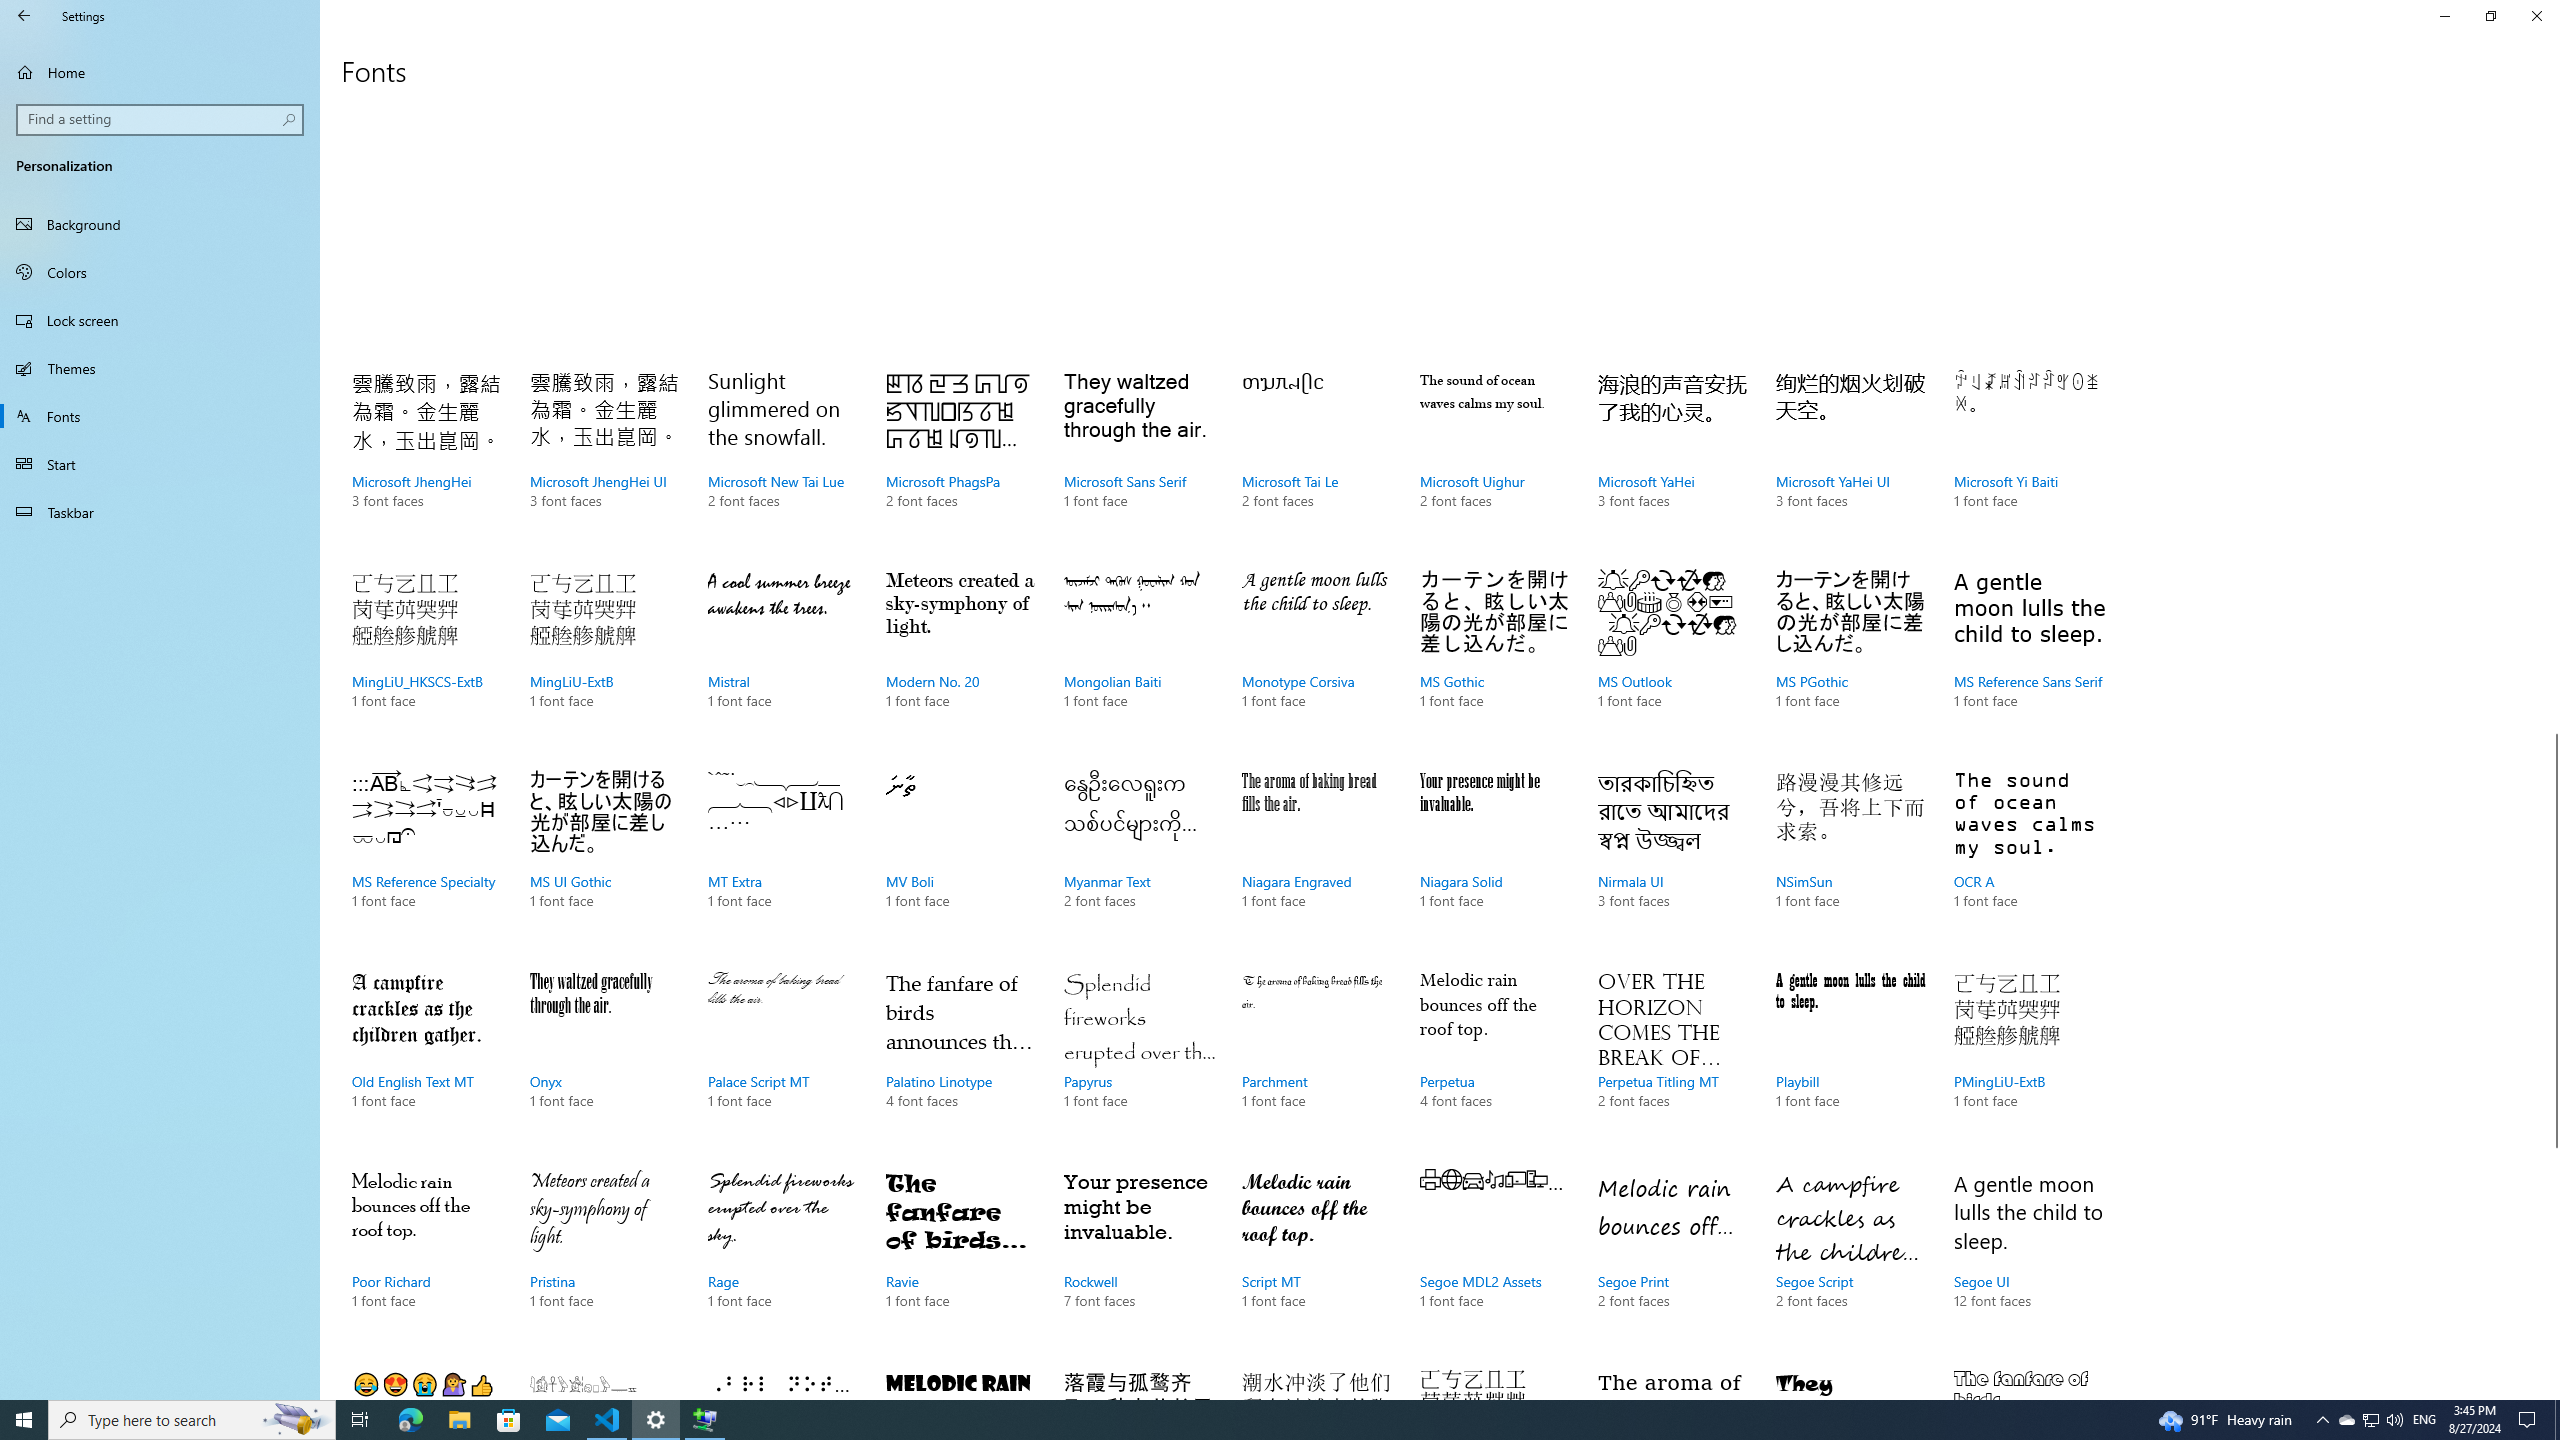 The width and height of the screenshot is (2560, 1440). Describe the element at coordinates (160, 416) in the screenshot. I see `Fonts` at that location.